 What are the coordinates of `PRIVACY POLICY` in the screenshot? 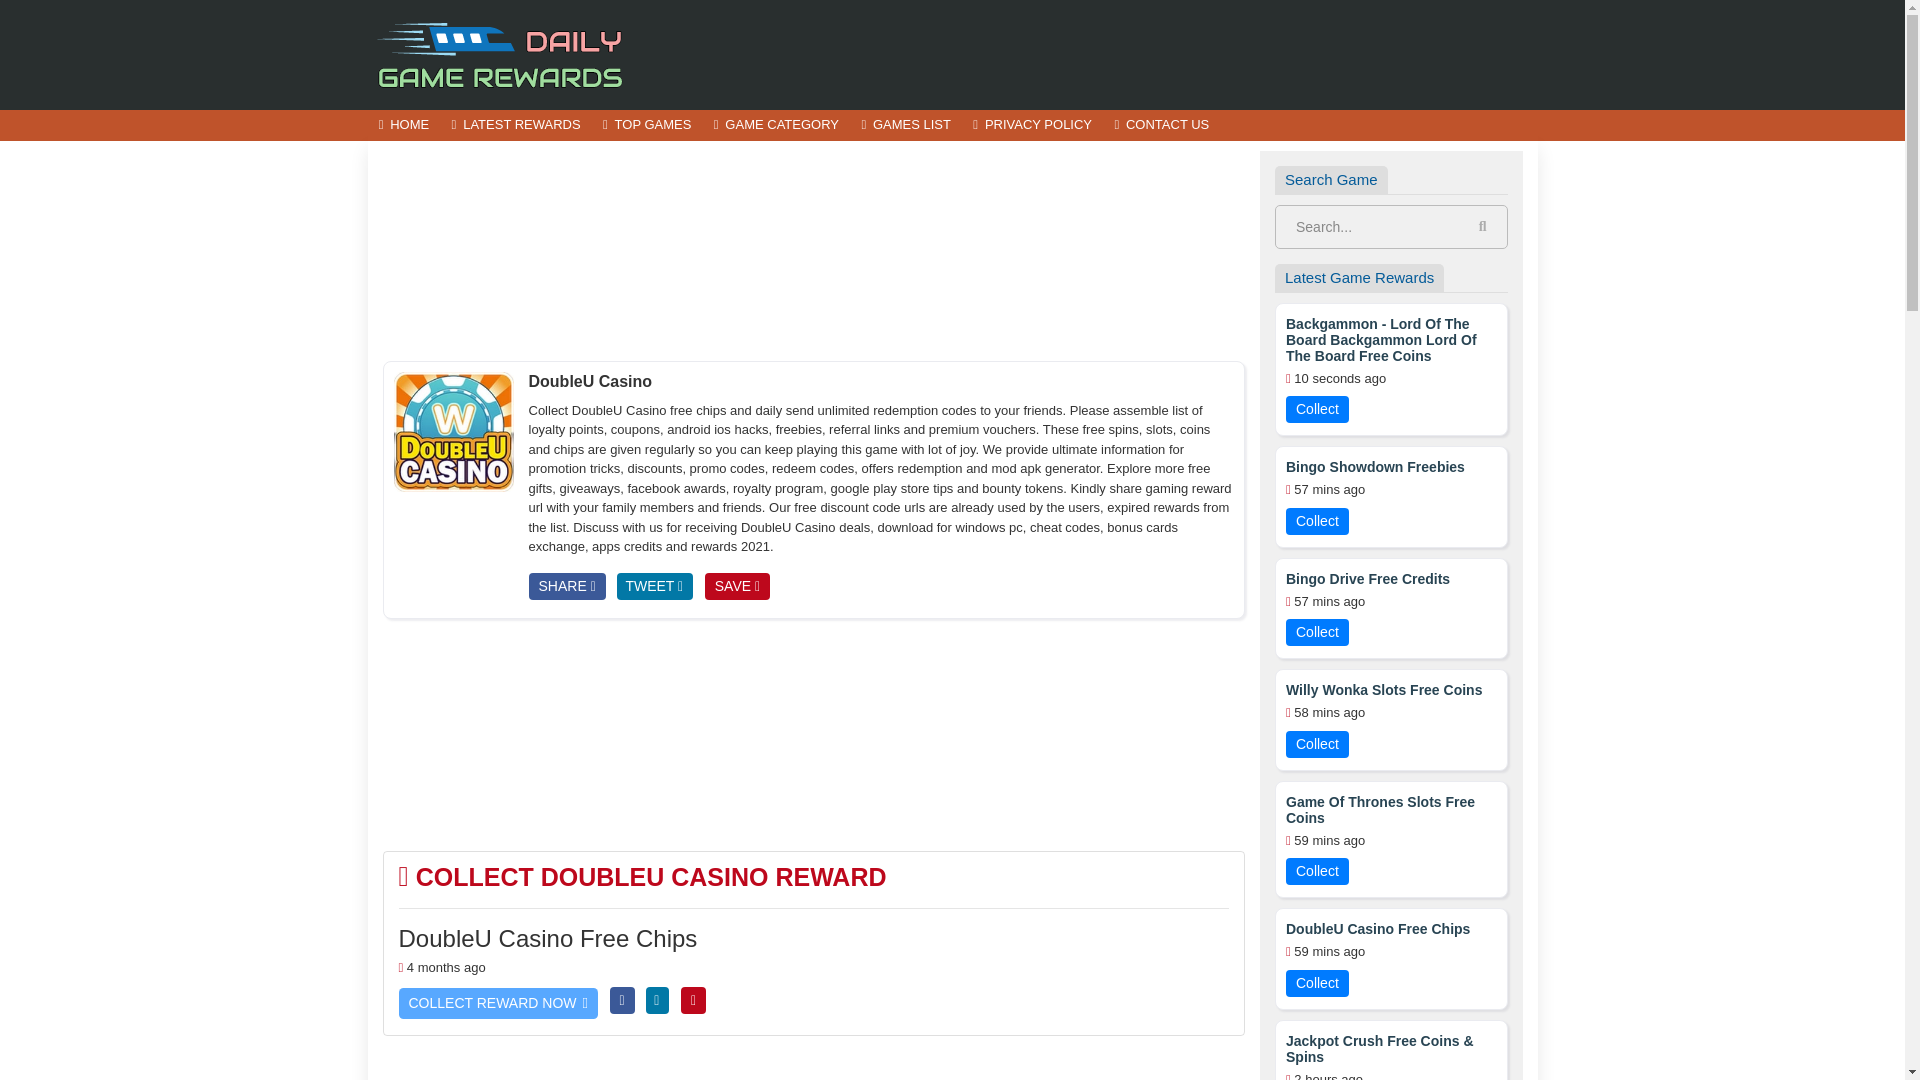 It's located at (1032, 126).